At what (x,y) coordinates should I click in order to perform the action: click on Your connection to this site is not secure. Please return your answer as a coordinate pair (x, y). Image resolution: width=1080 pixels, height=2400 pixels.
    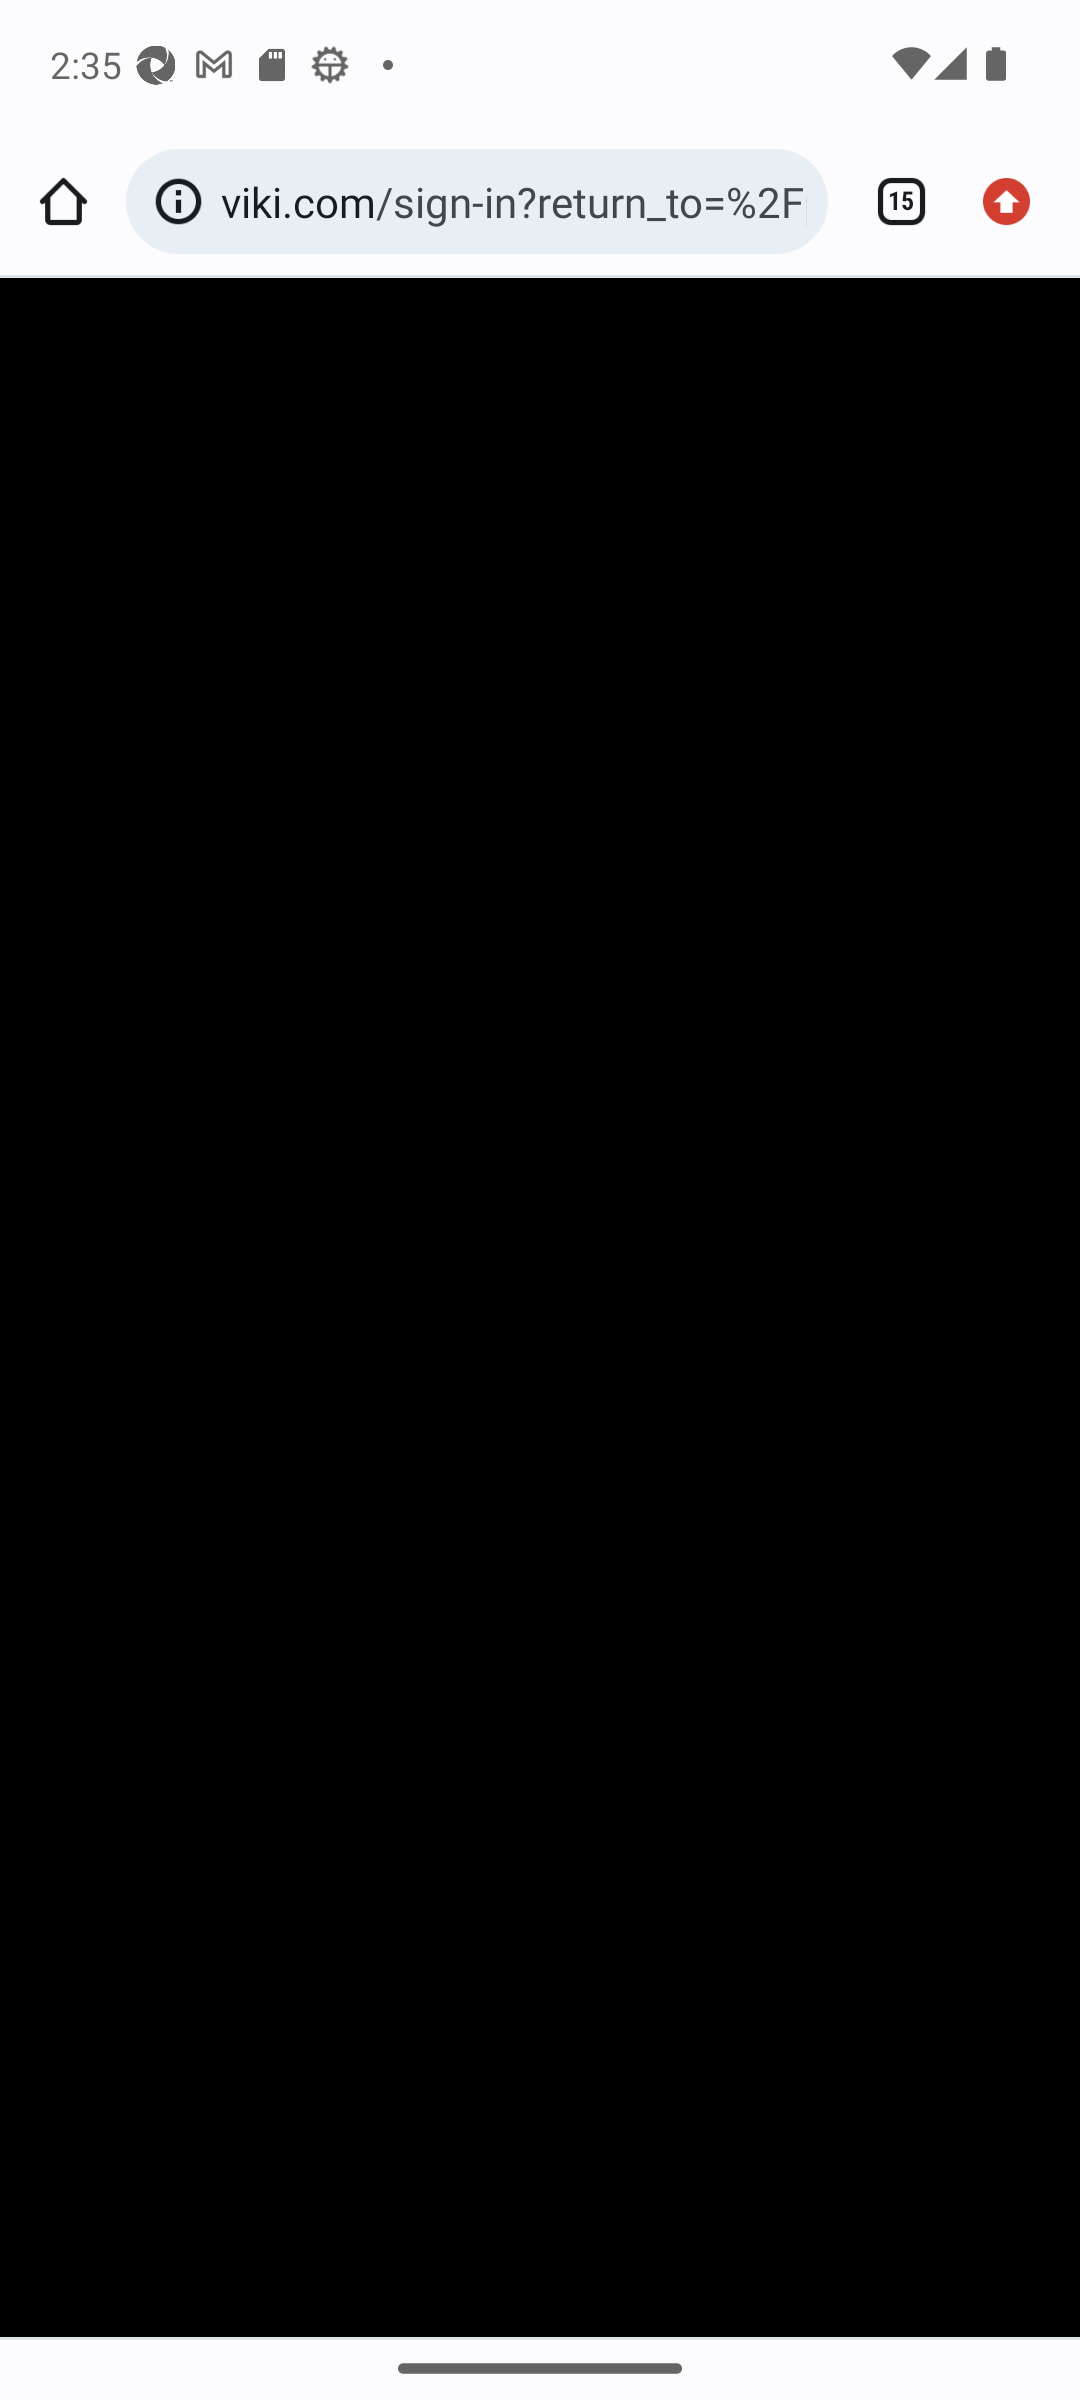
    Looking at the image, I should click on (184, 202).